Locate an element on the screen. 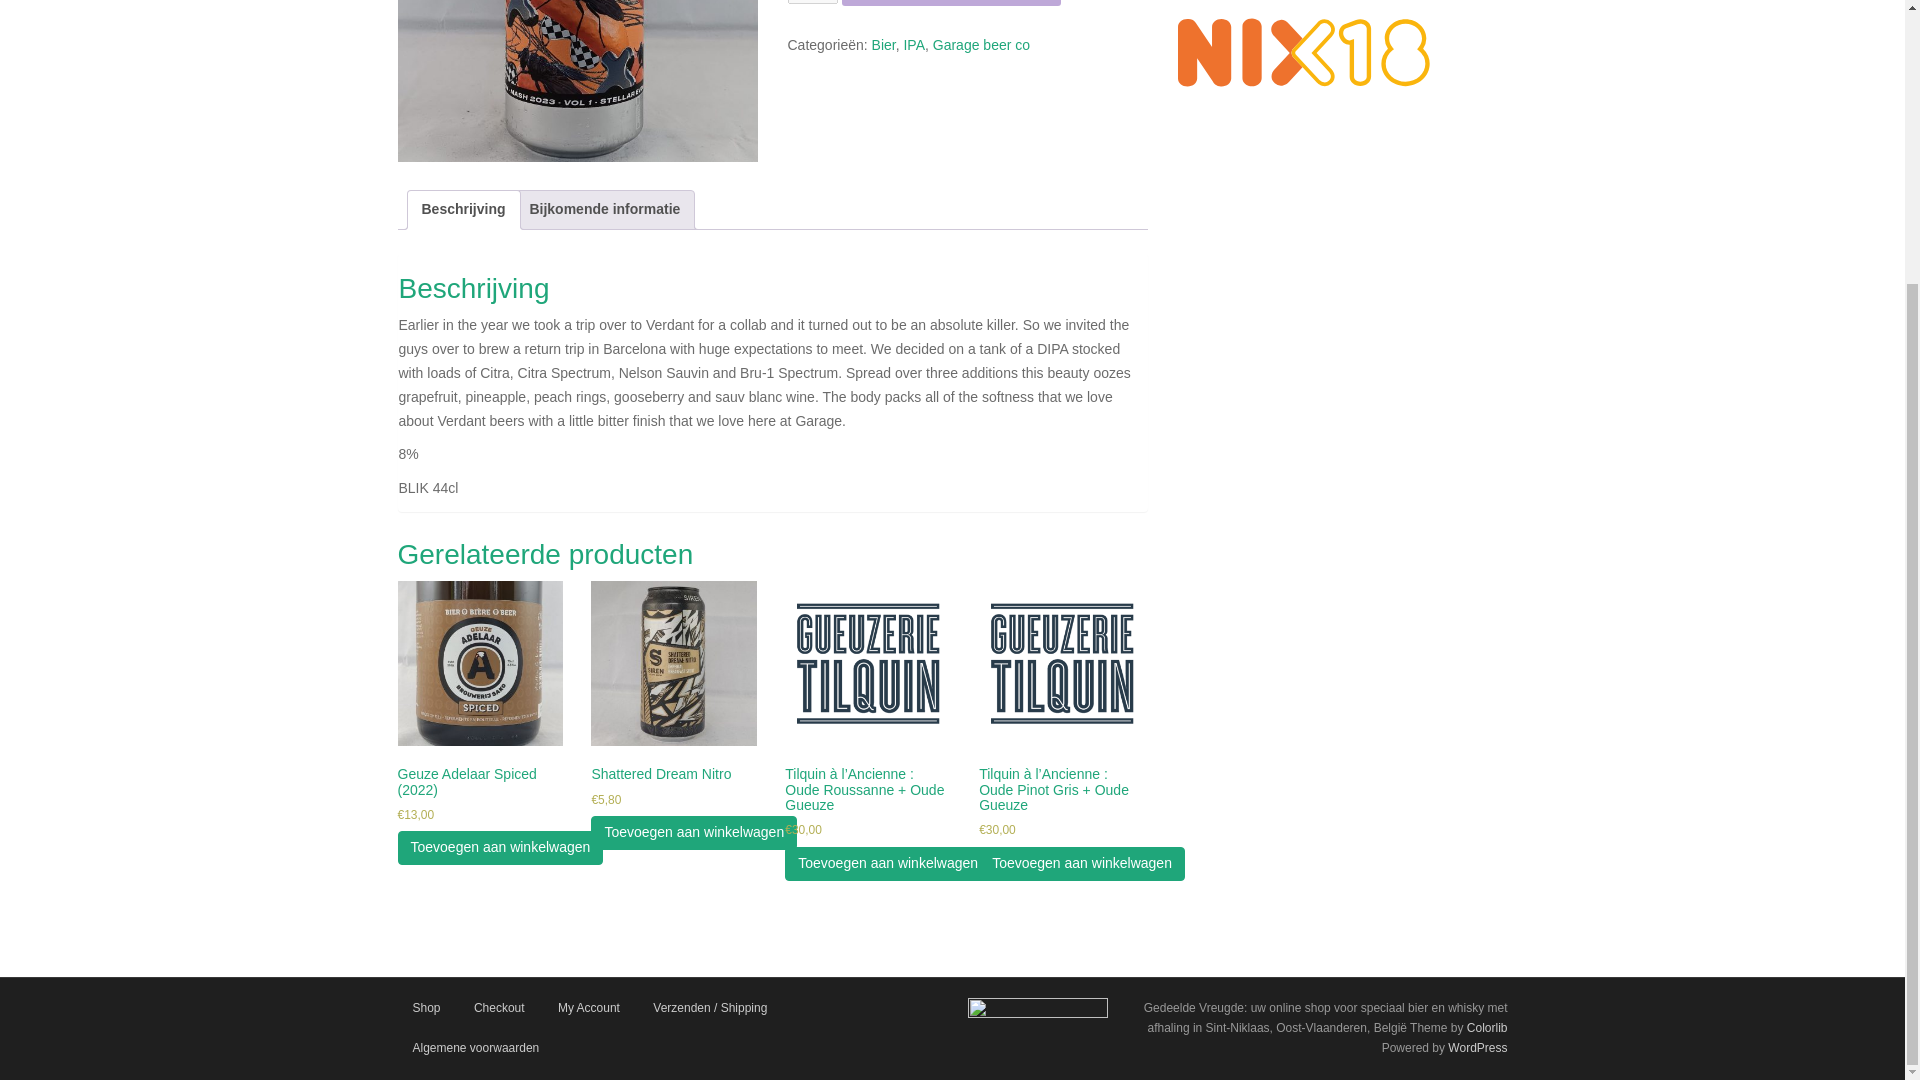  Toevoegen aan winkelwagen is located at coordinates (500, 848).